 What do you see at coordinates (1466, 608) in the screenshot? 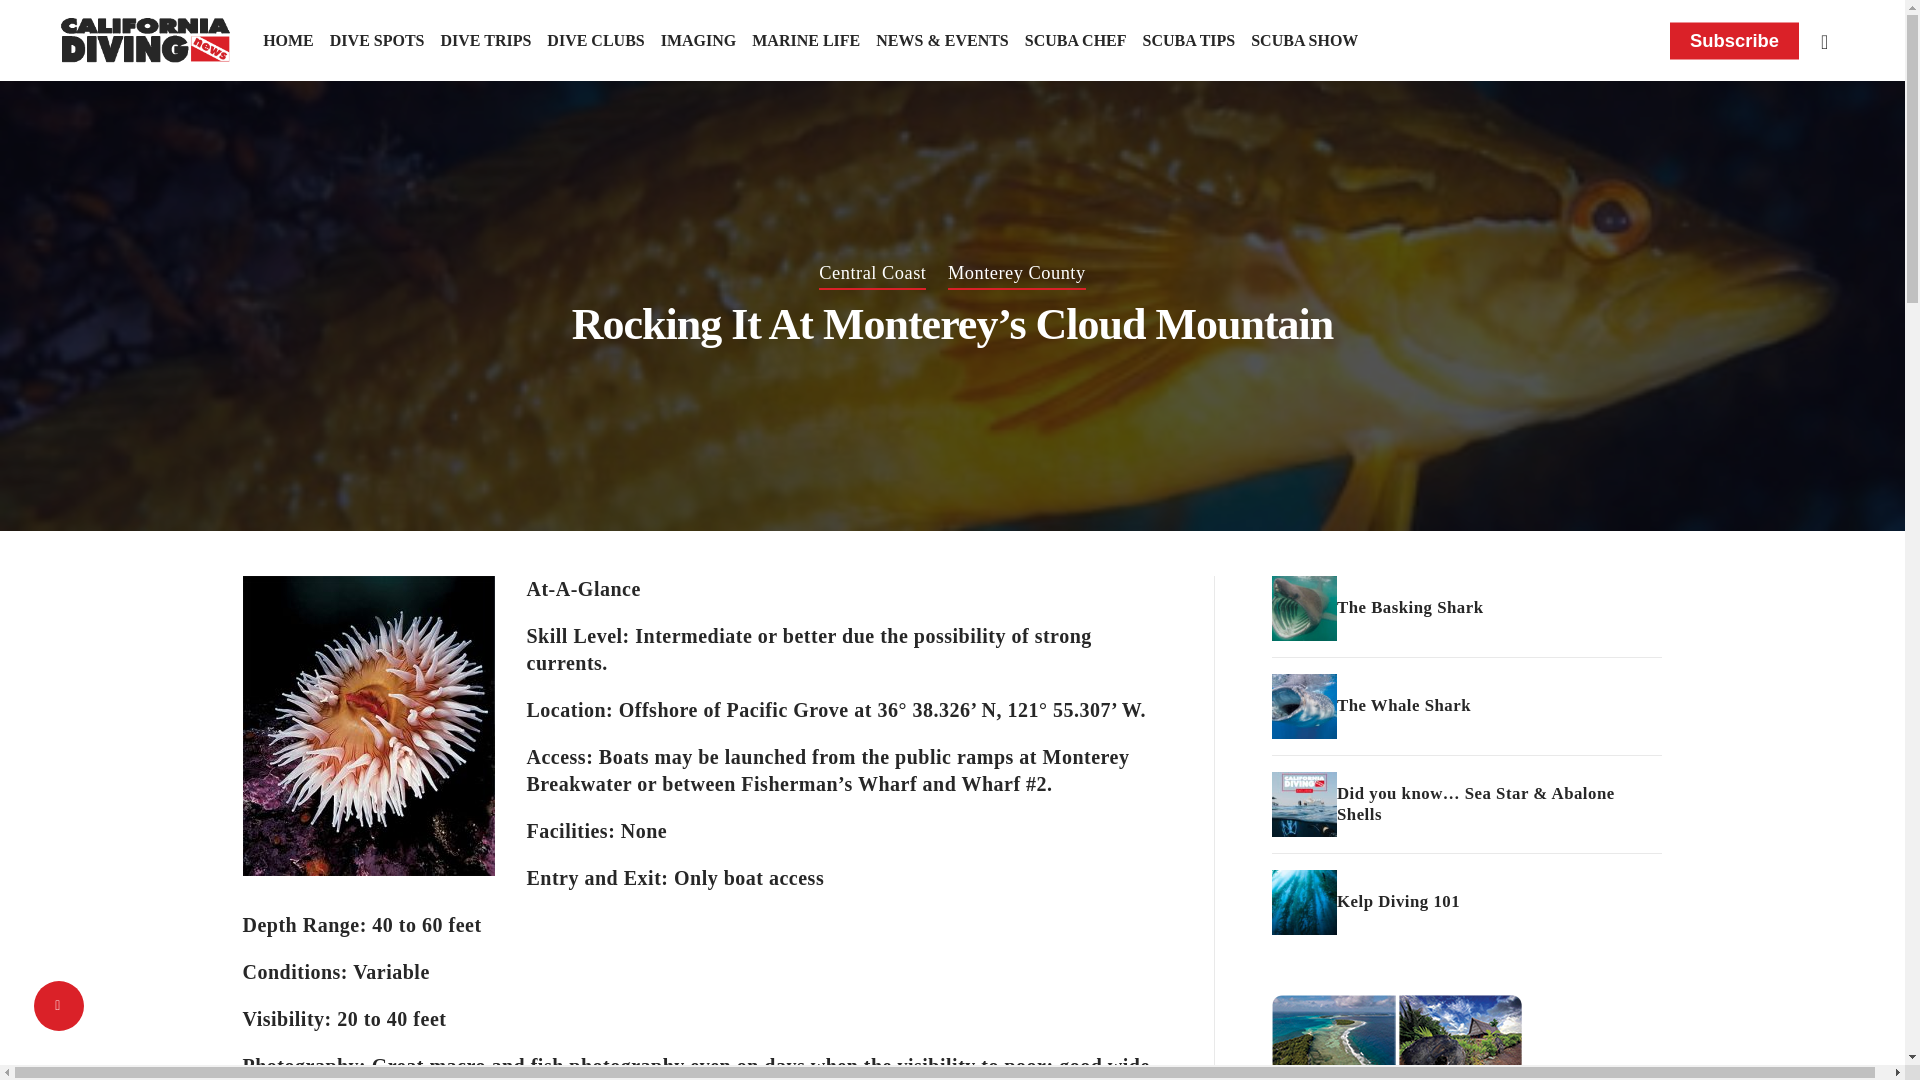
I see `The Basking Shark` at bounding box center [1466, 608].